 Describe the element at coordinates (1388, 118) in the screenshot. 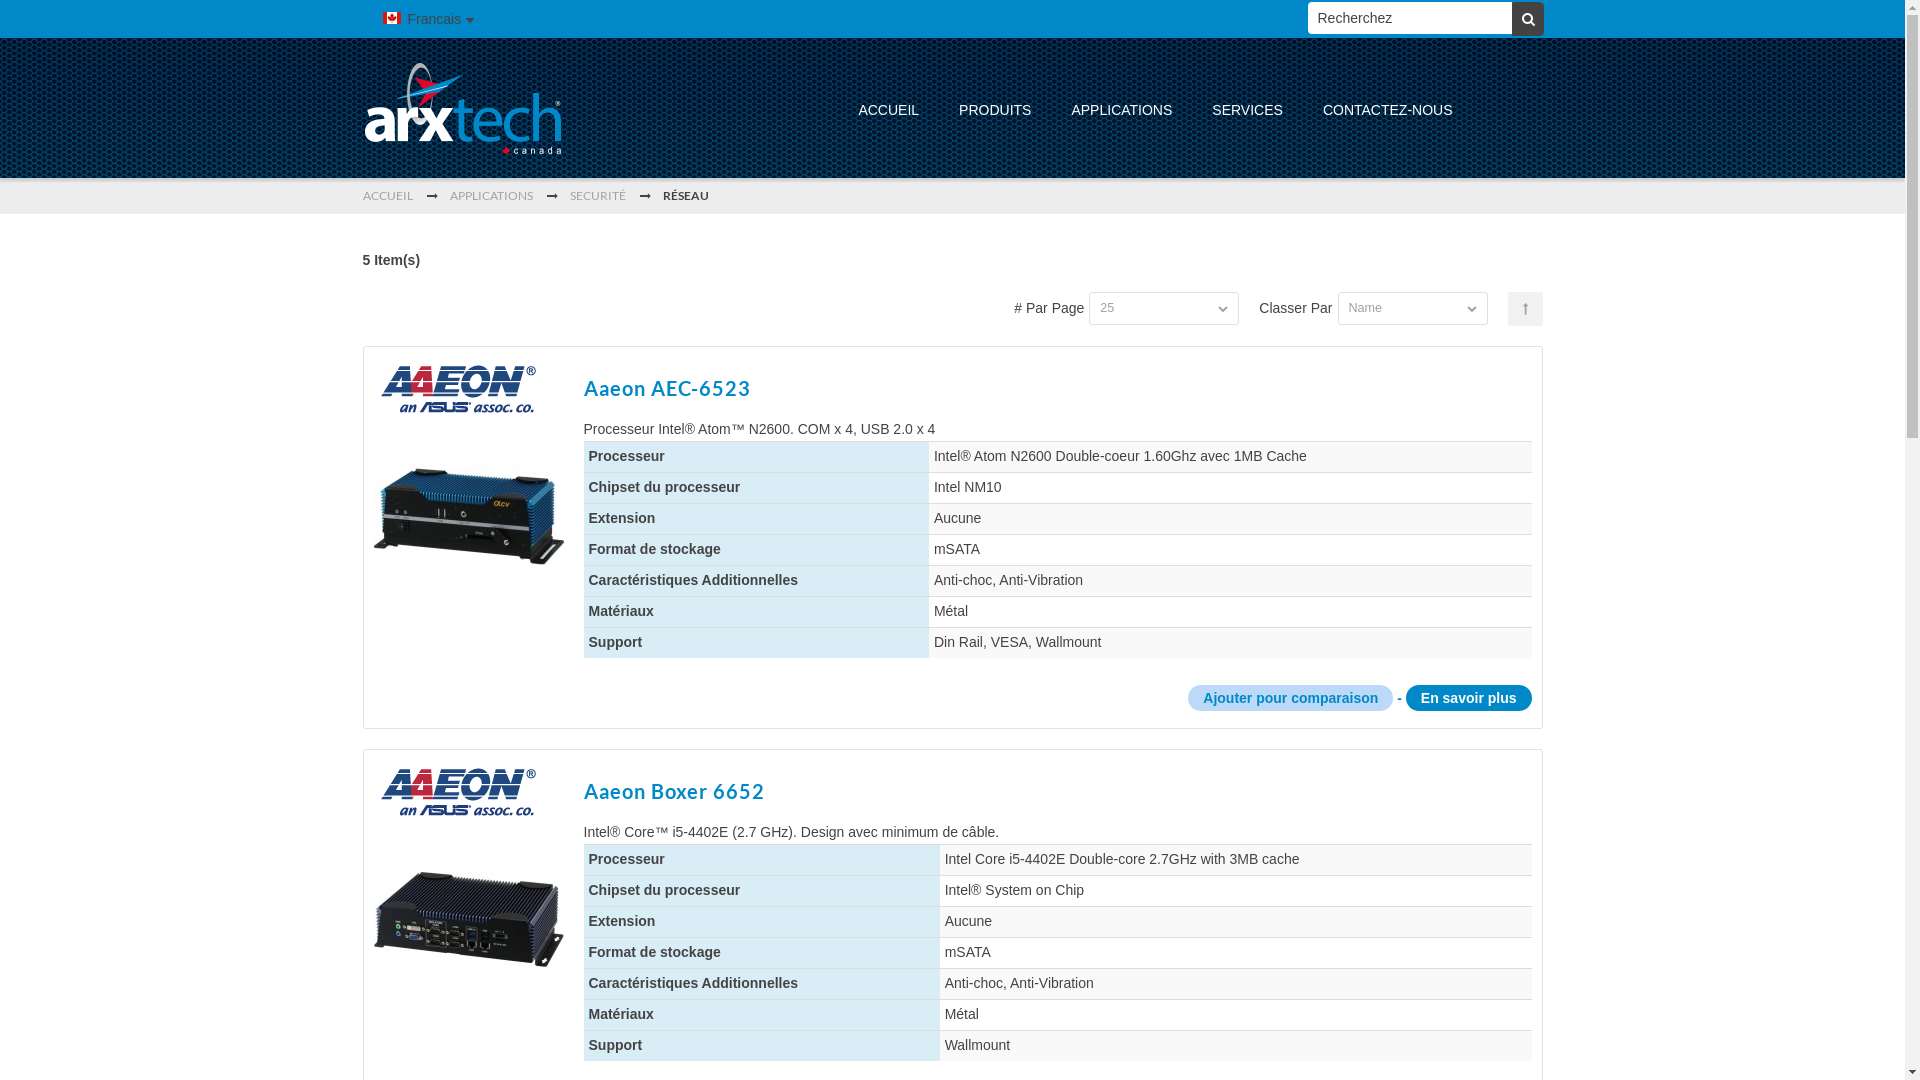

I see `CONTACTEZ-NOUS` at that location.